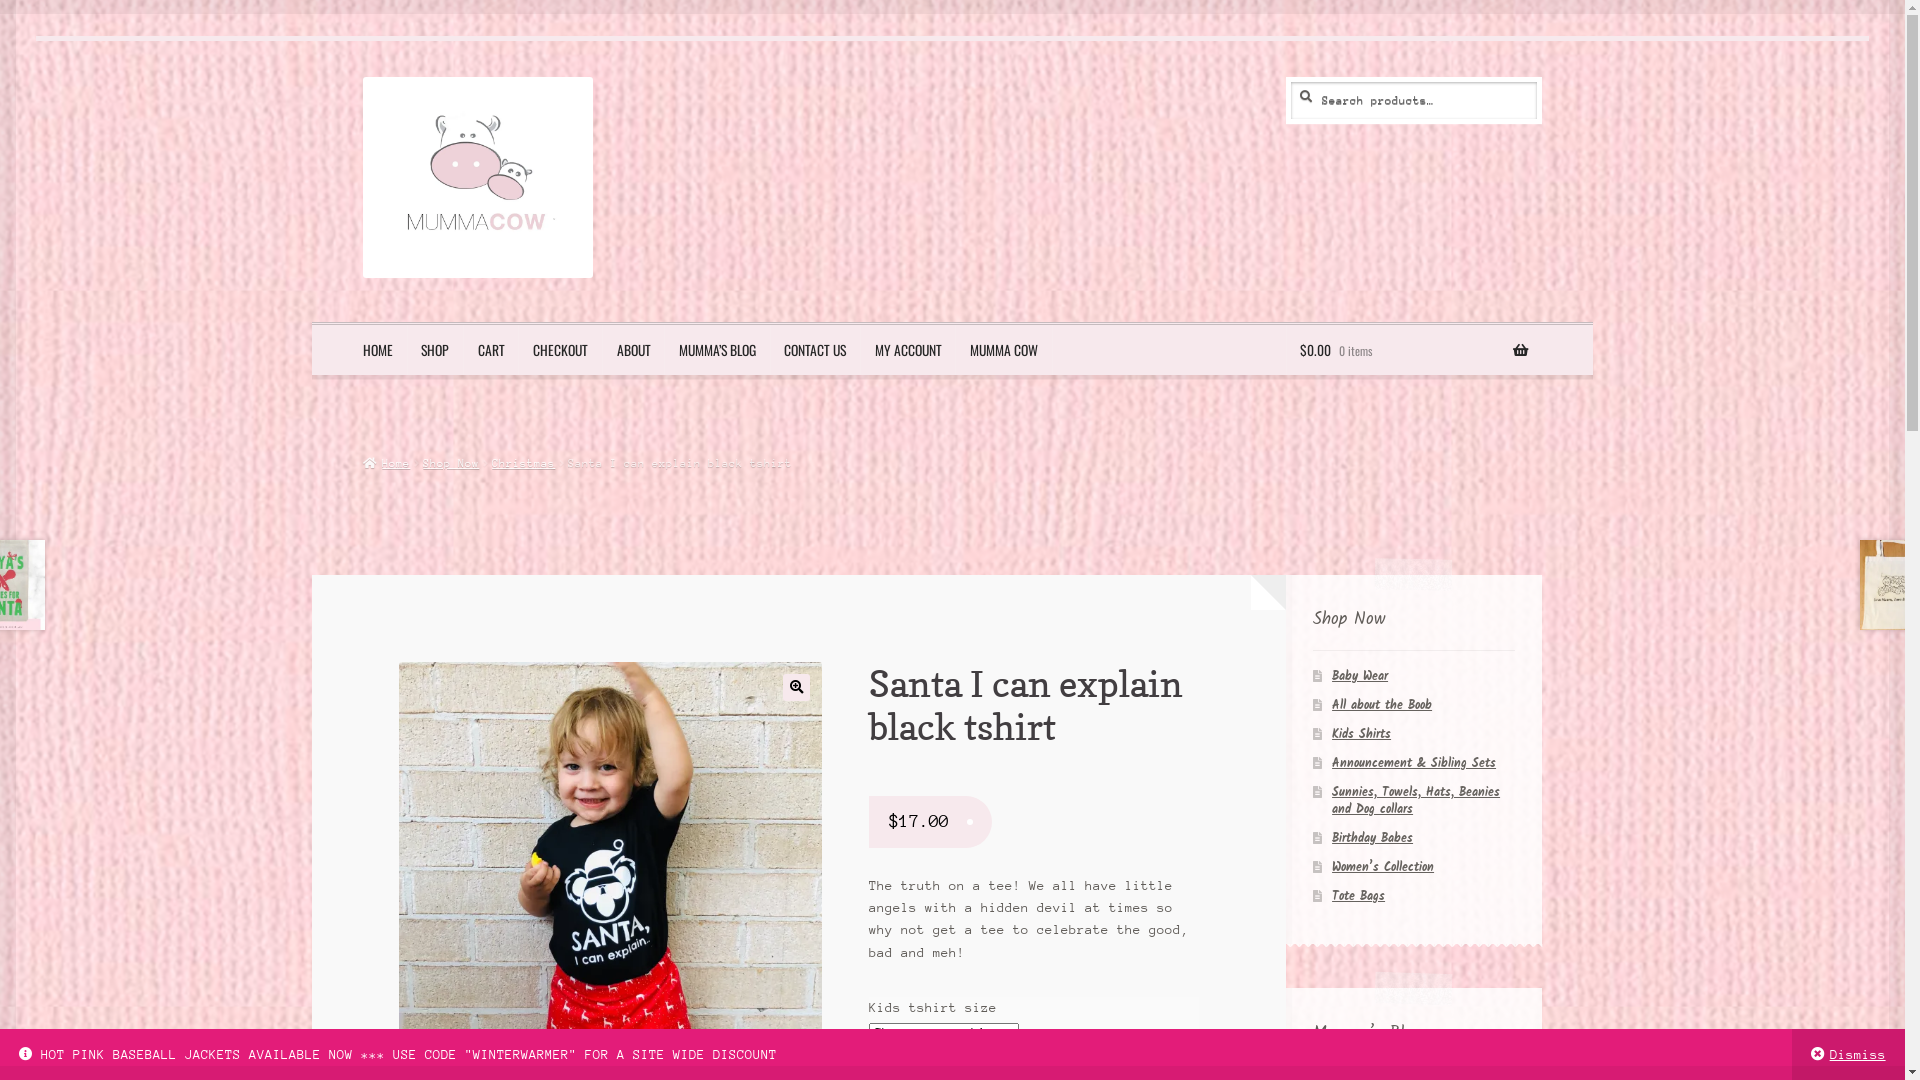  Describe the element at coordinates (451, 462) in the screenshot. I see `Shop Now` at that location.